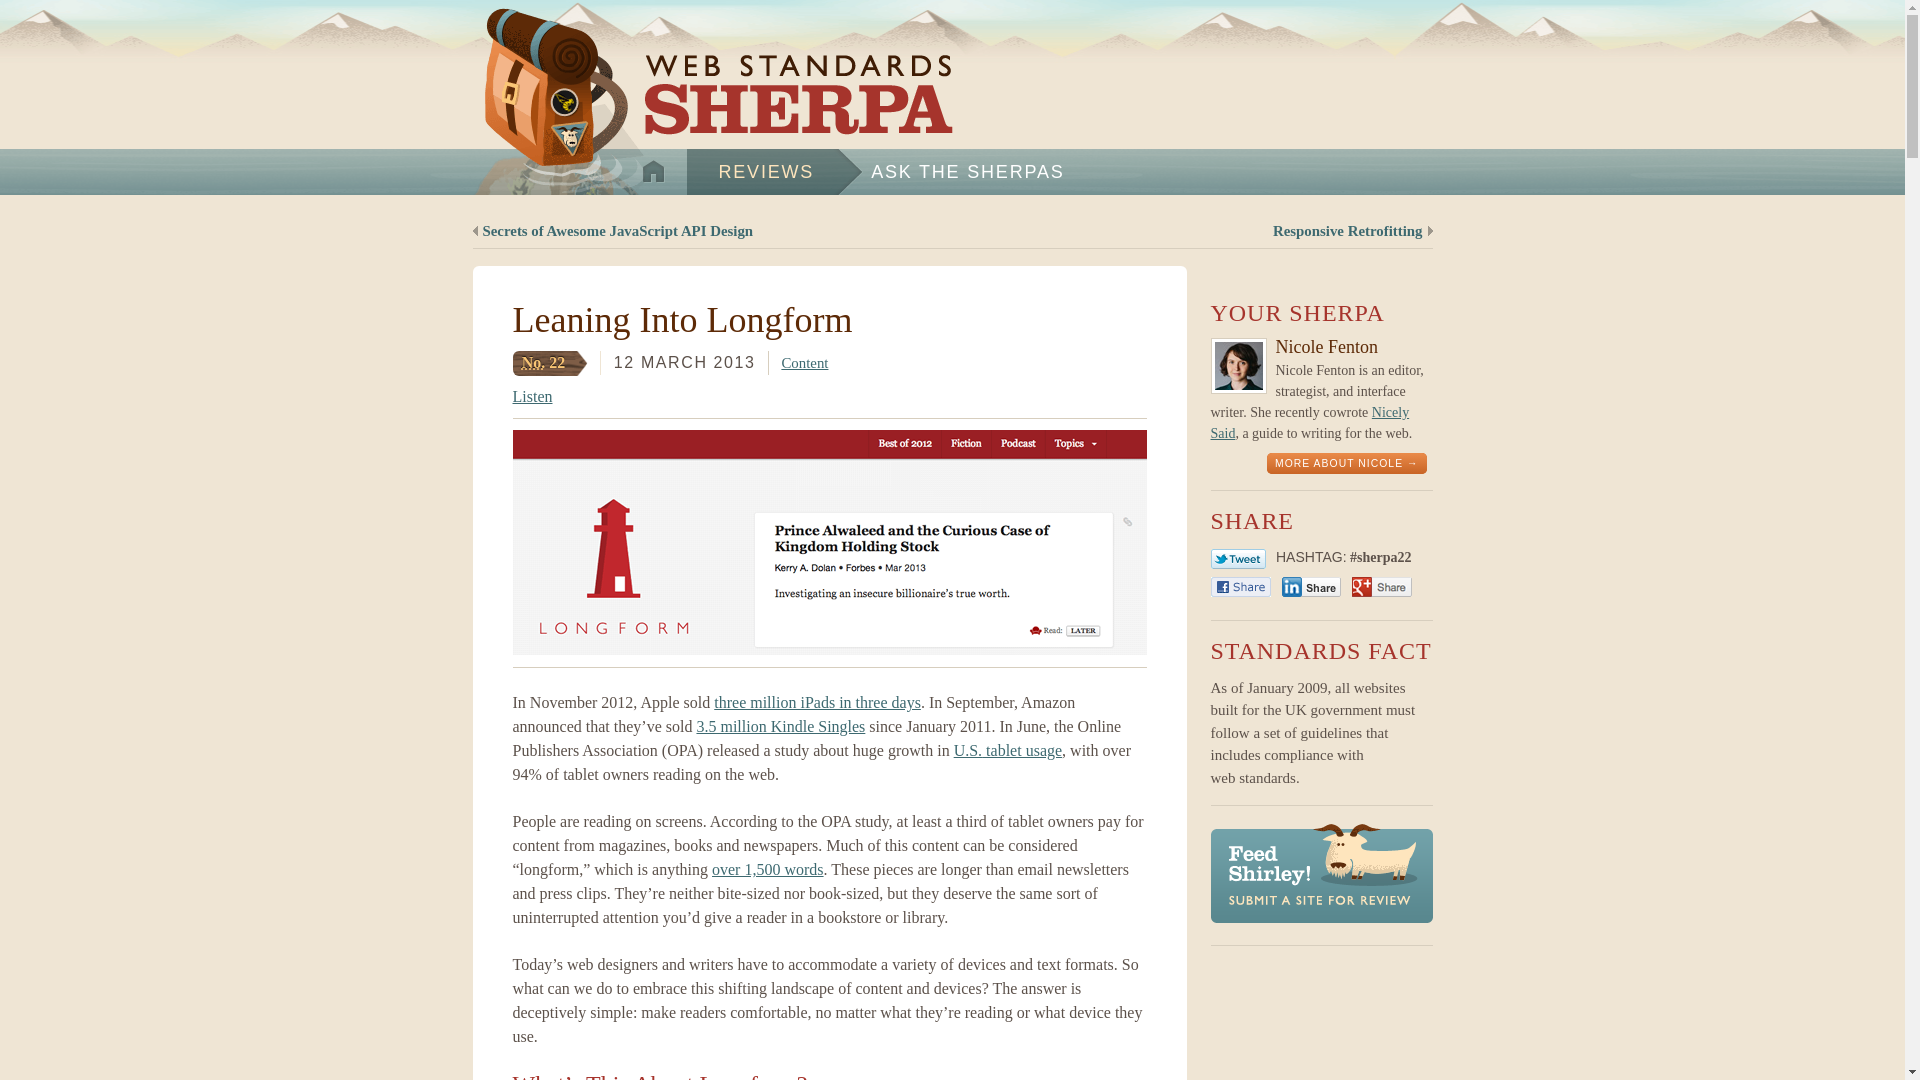  Describe the element at coordinates (976, 172) in the screenshot. I see `ASK THE SHERPAS` at that location.